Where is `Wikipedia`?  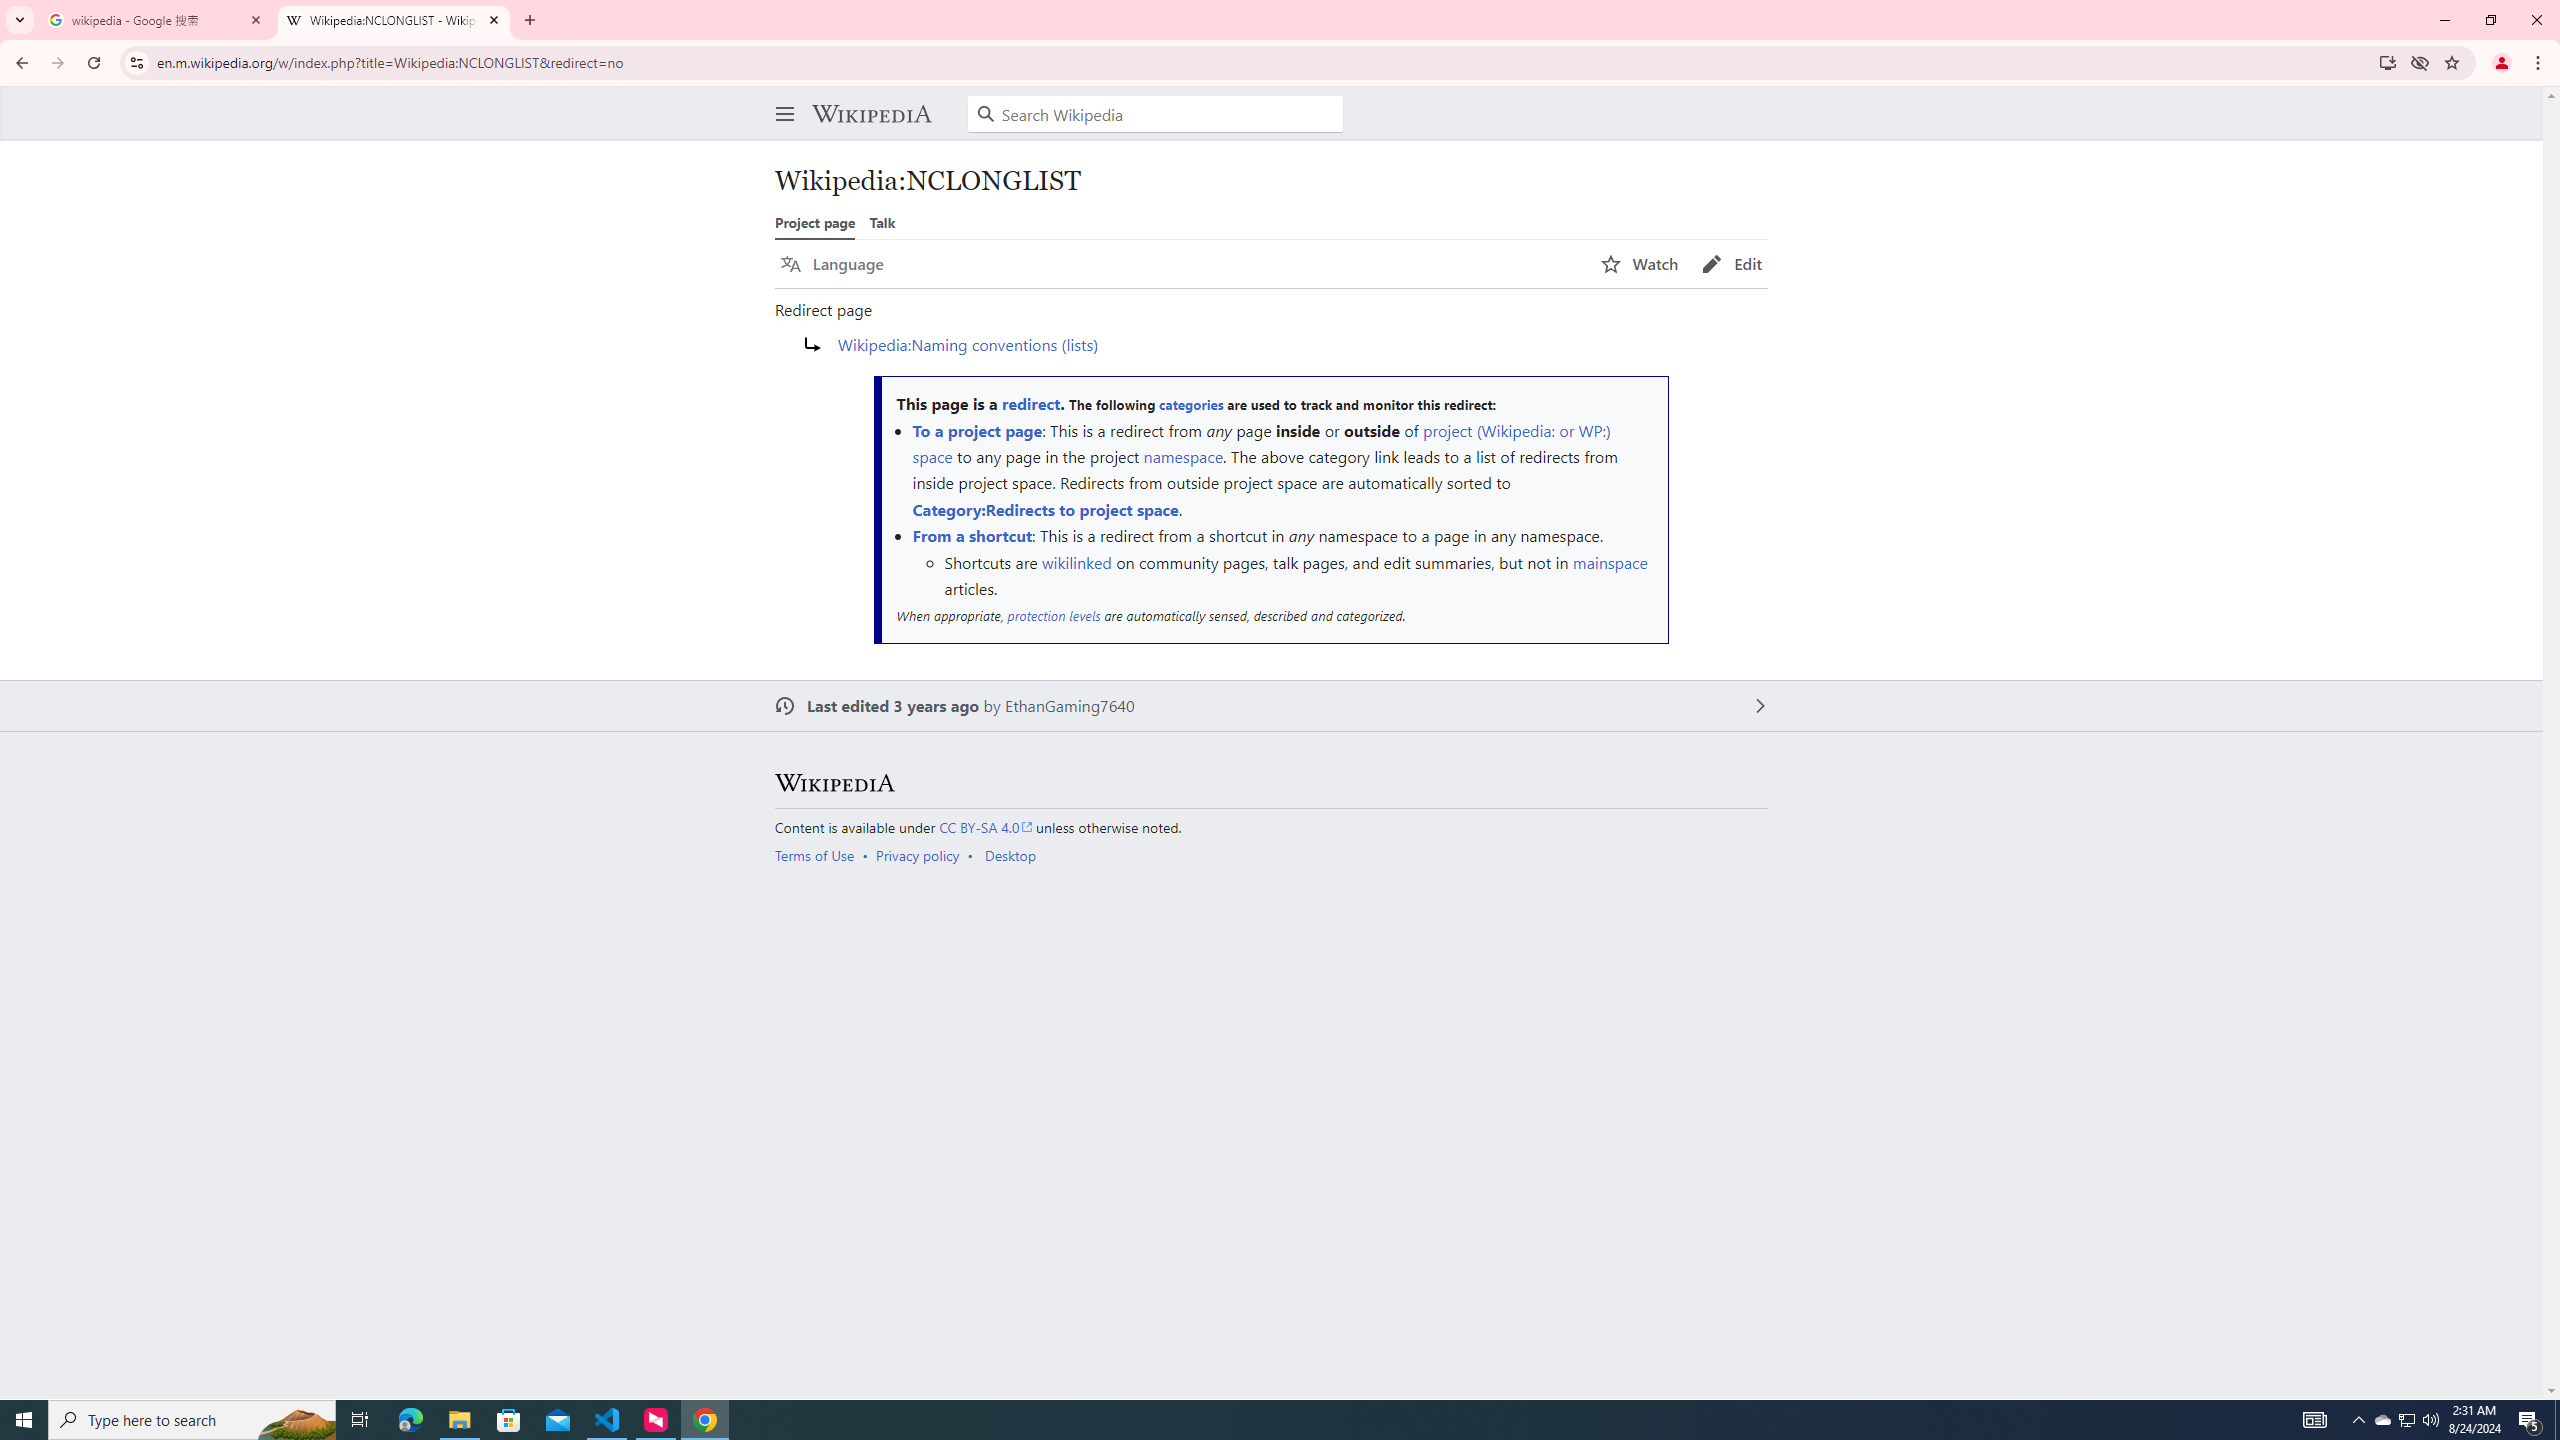
Wikipedia is located at coordinates (834, 784).